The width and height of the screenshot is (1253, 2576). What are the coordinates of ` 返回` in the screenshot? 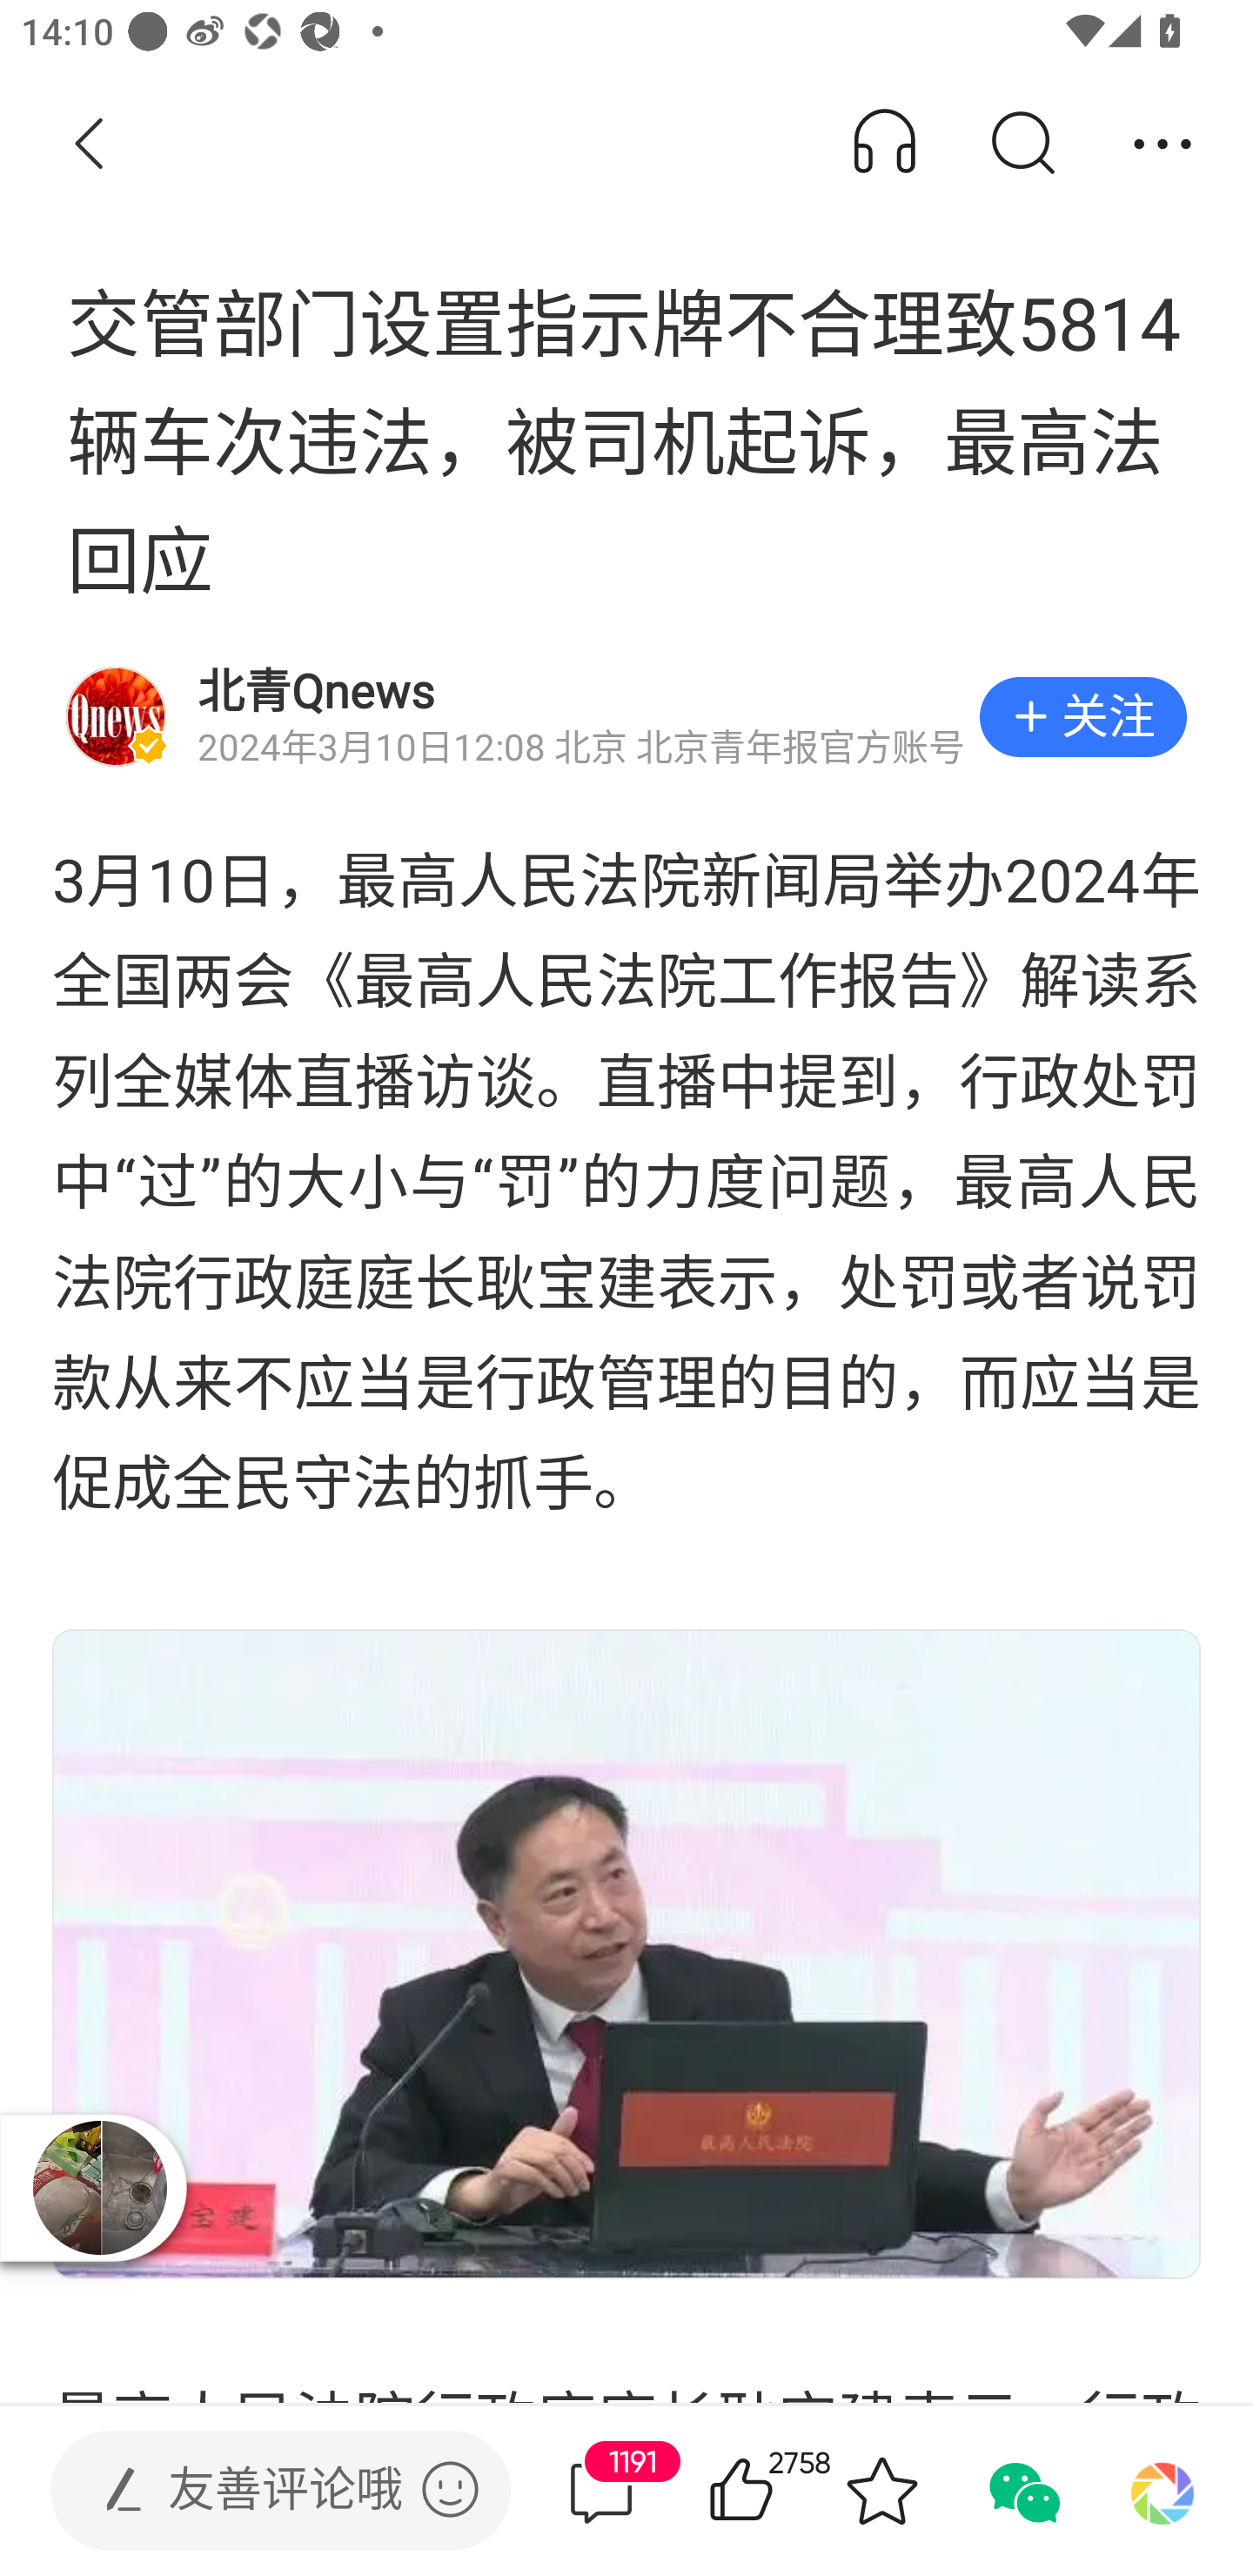 It's located at (90, 144).